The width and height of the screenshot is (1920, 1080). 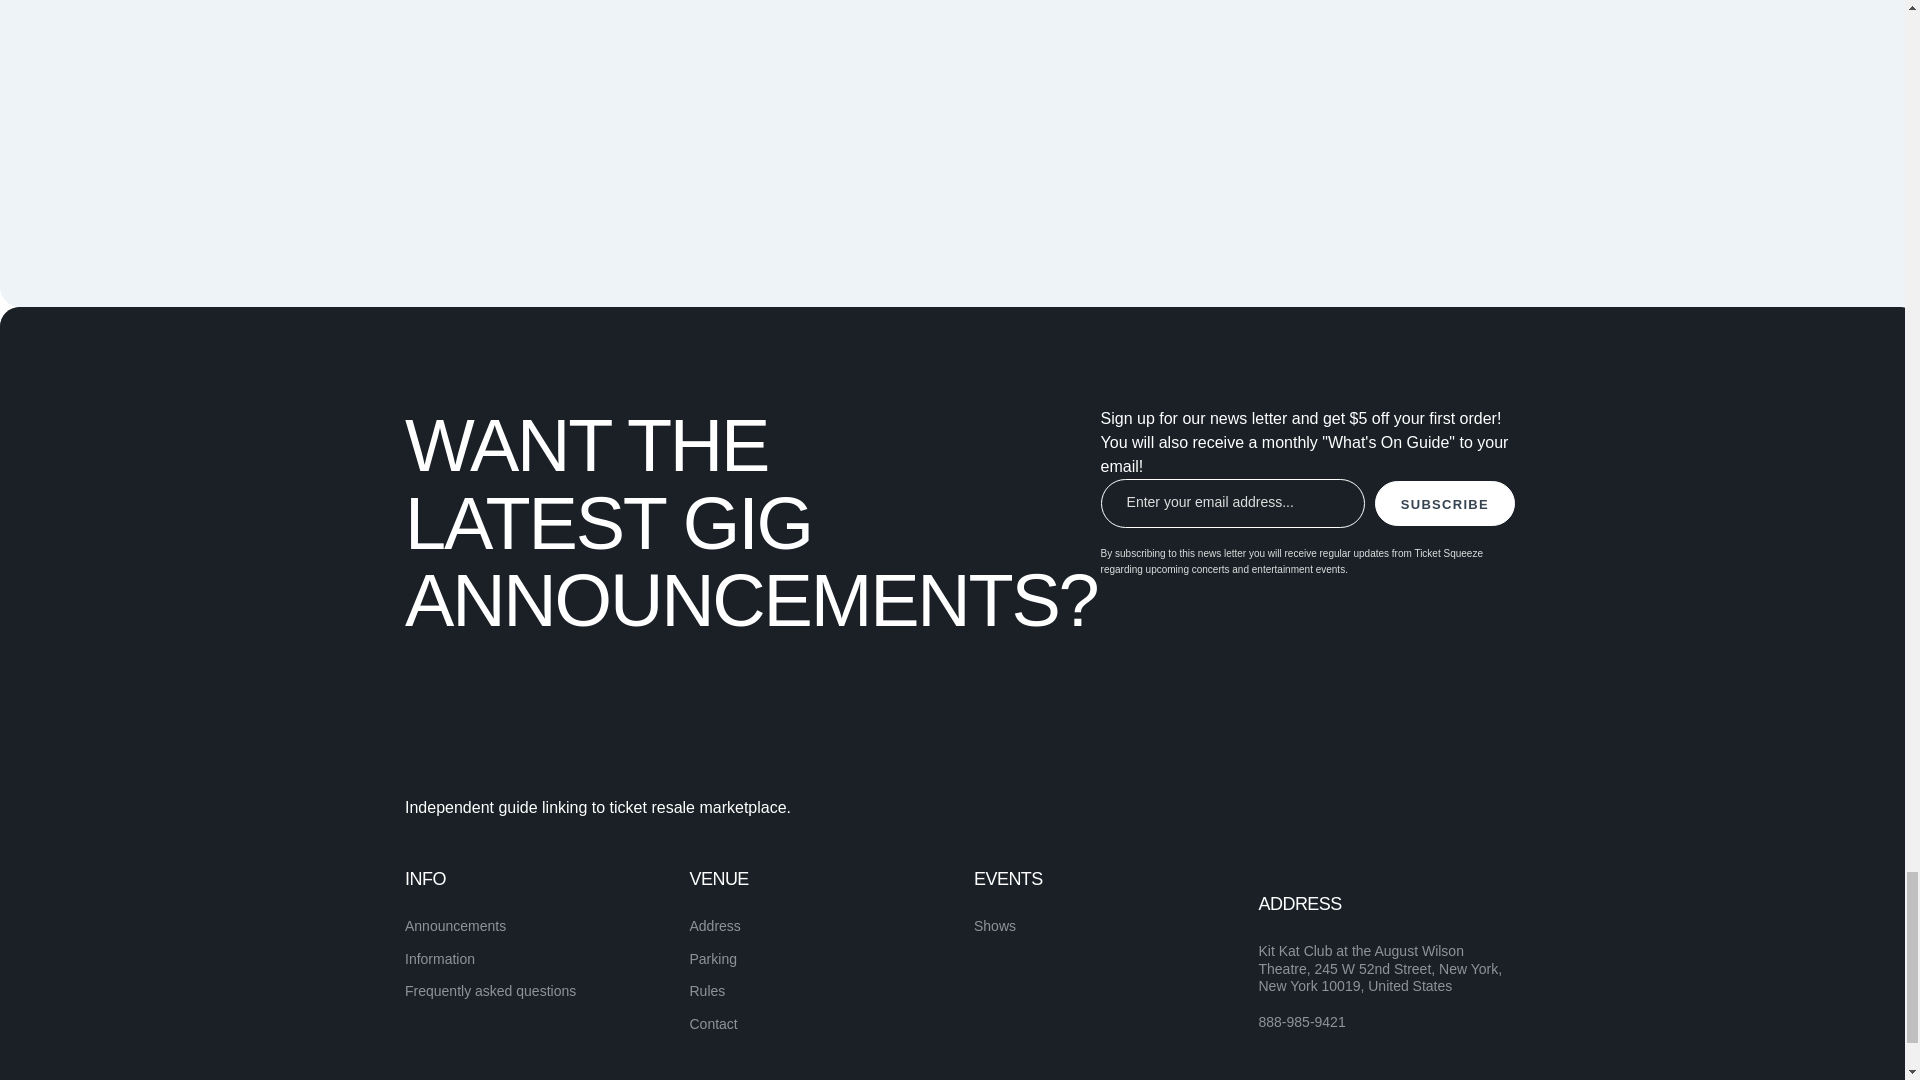 What do you see at coordinates (1444, 502) in the screenshot?
I see `SUBSCRIBE` at bounding box center [1444, 502].